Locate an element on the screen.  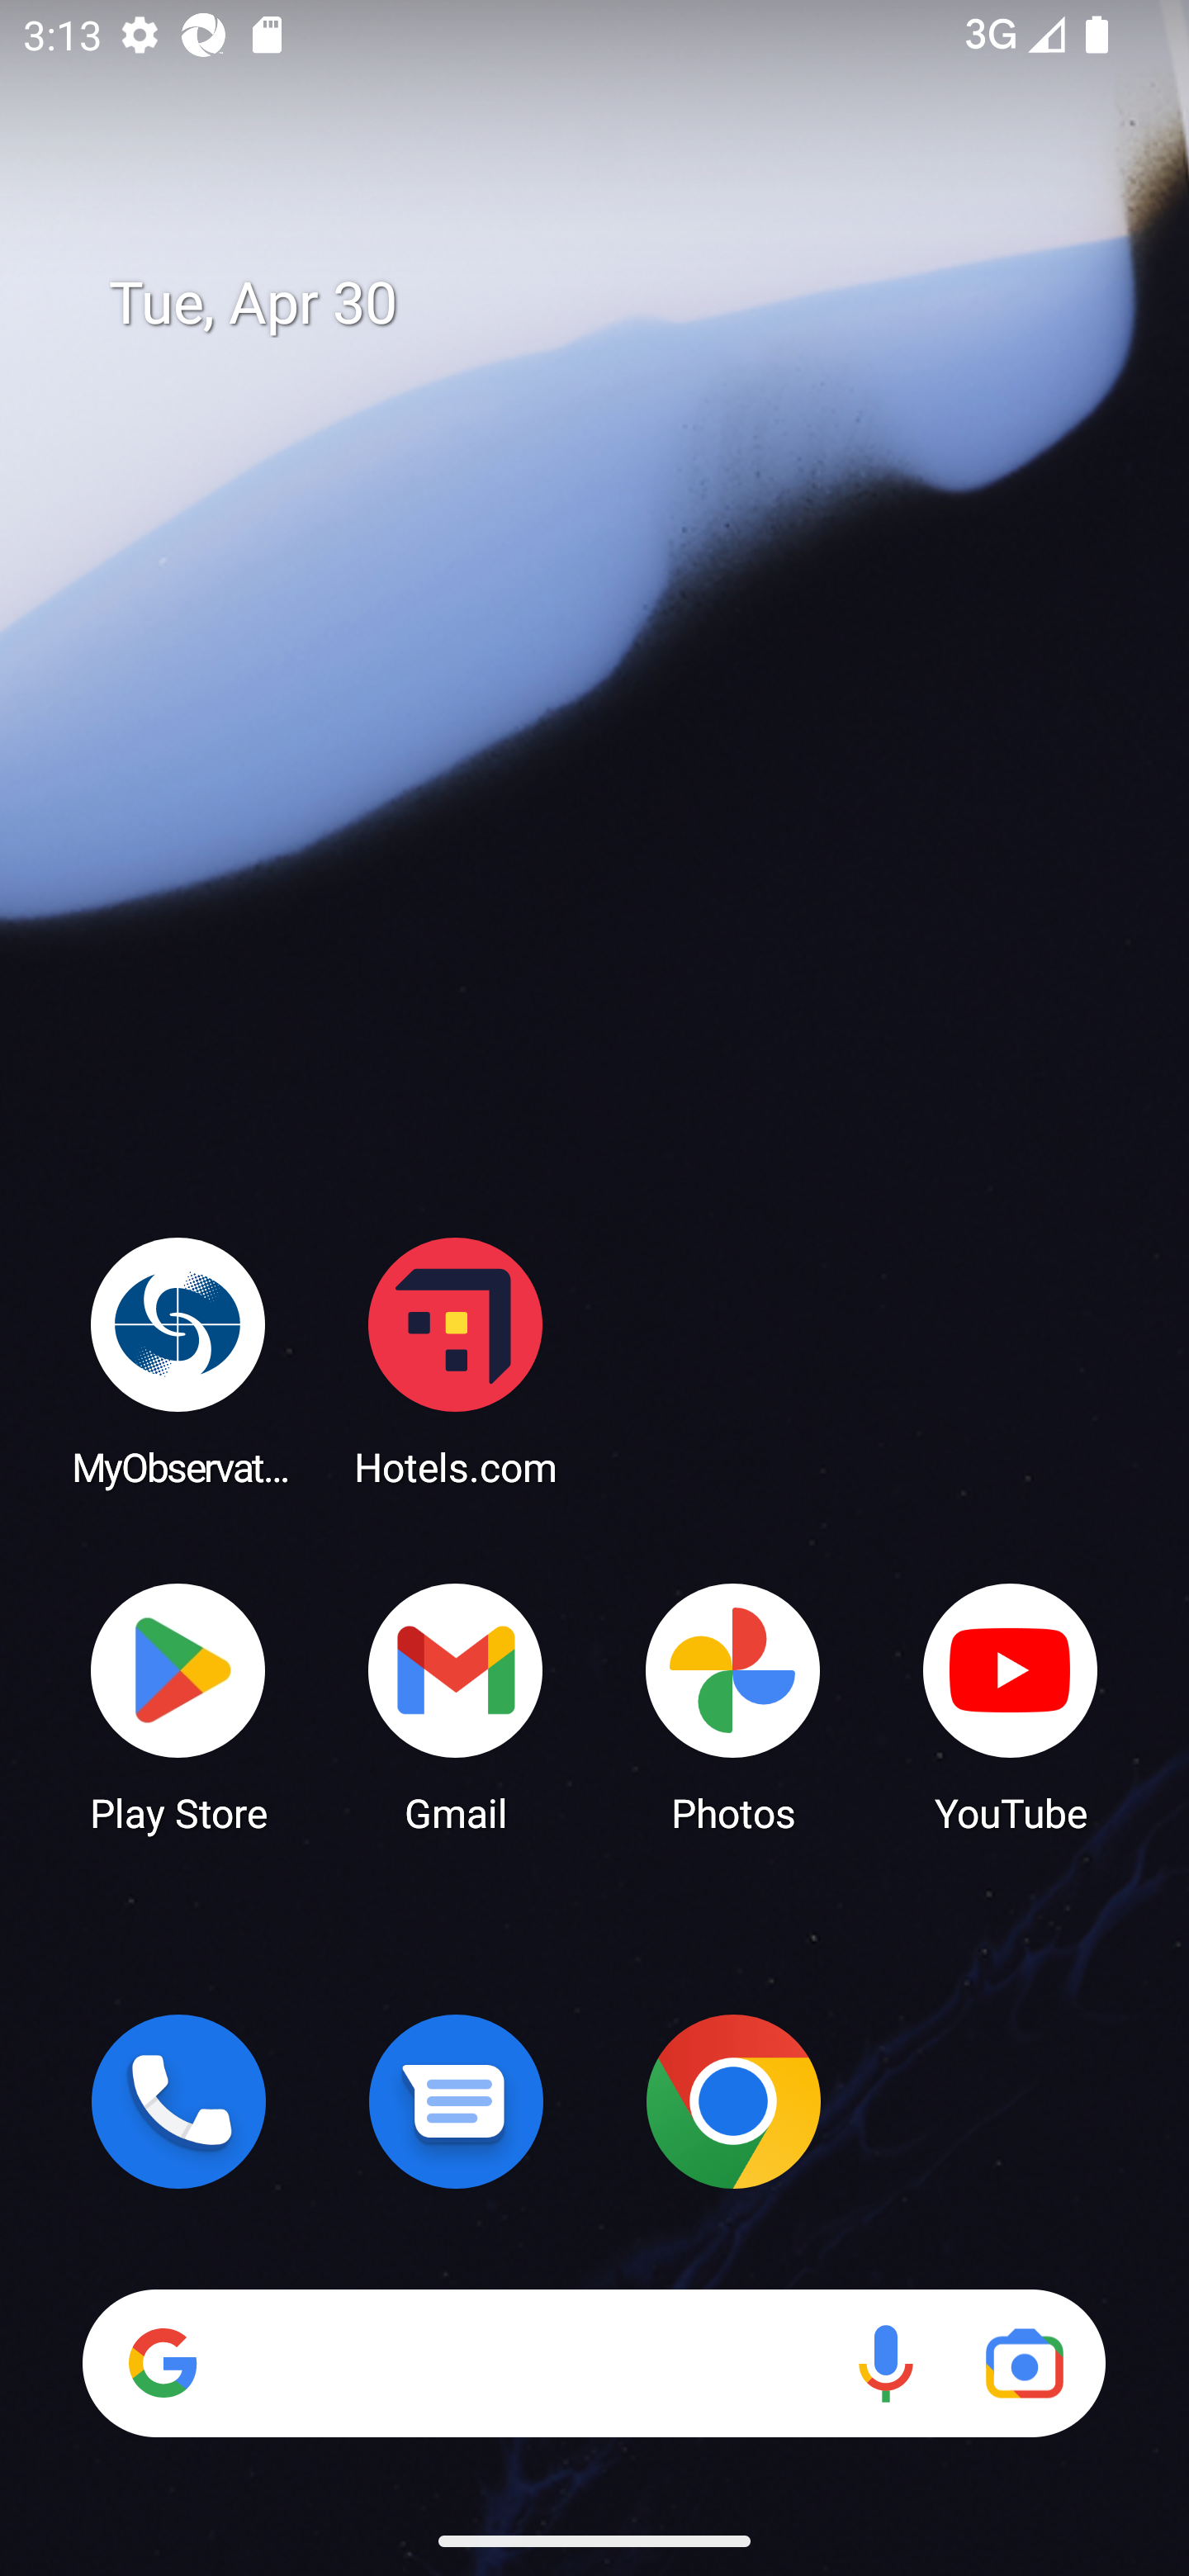
Photos is located at coordinates (733, 1706).